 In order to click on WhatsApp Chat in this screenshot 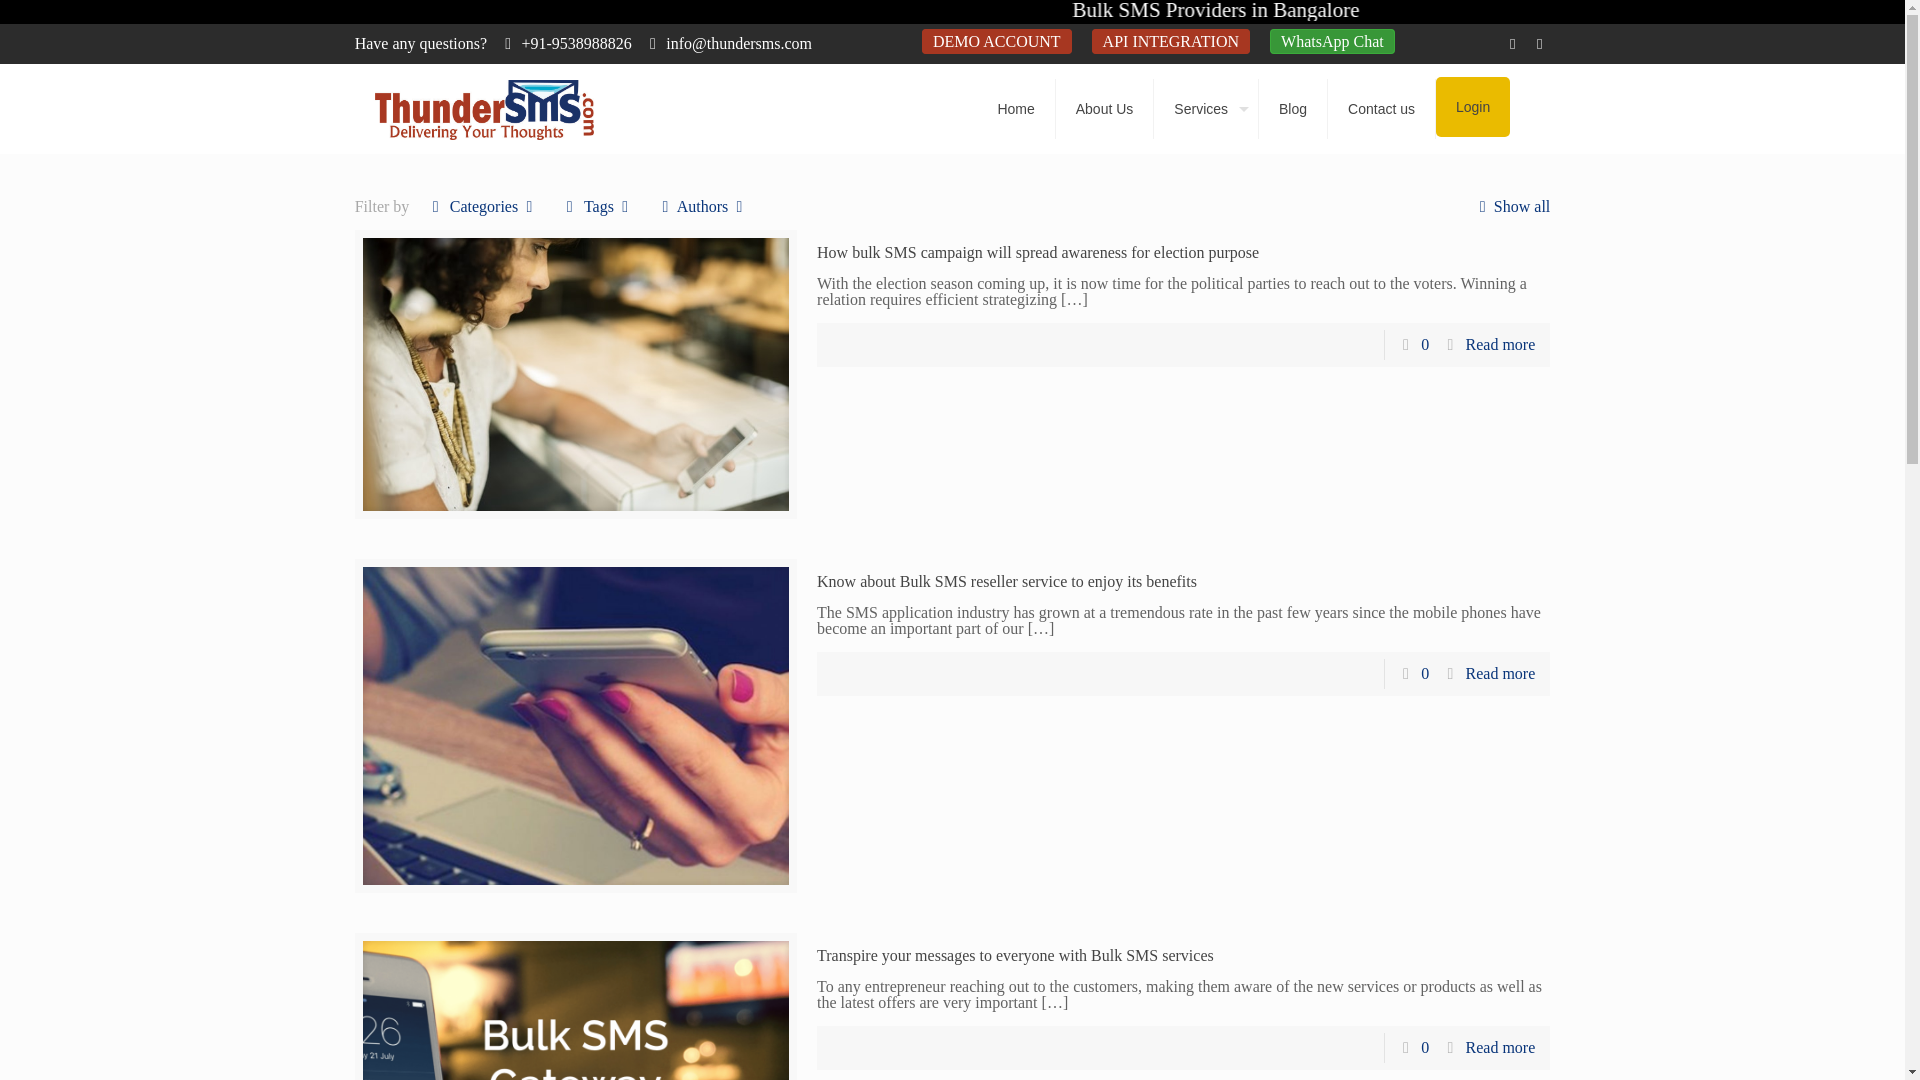, I will do `click(1332, 42)`.